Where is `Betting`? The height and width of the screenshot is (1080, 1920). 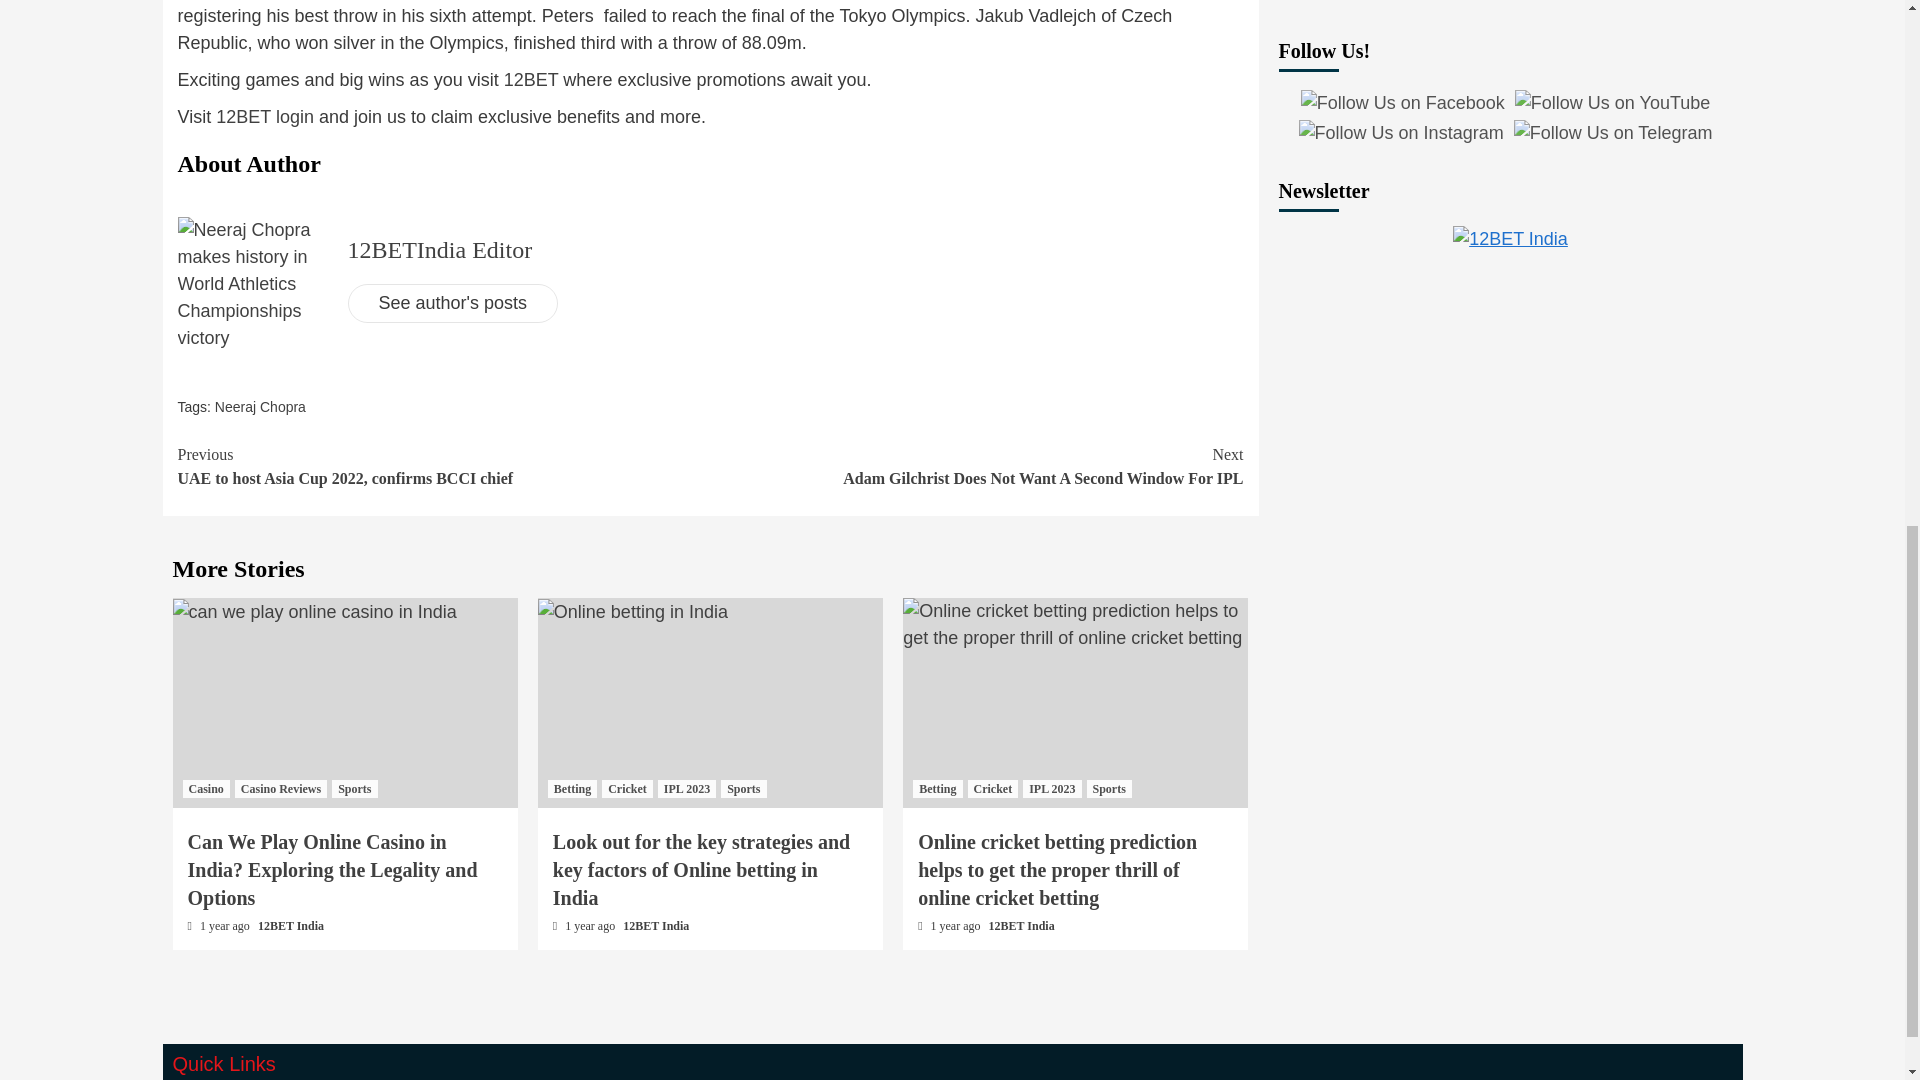
Betting is located at coordinates (572, 788).